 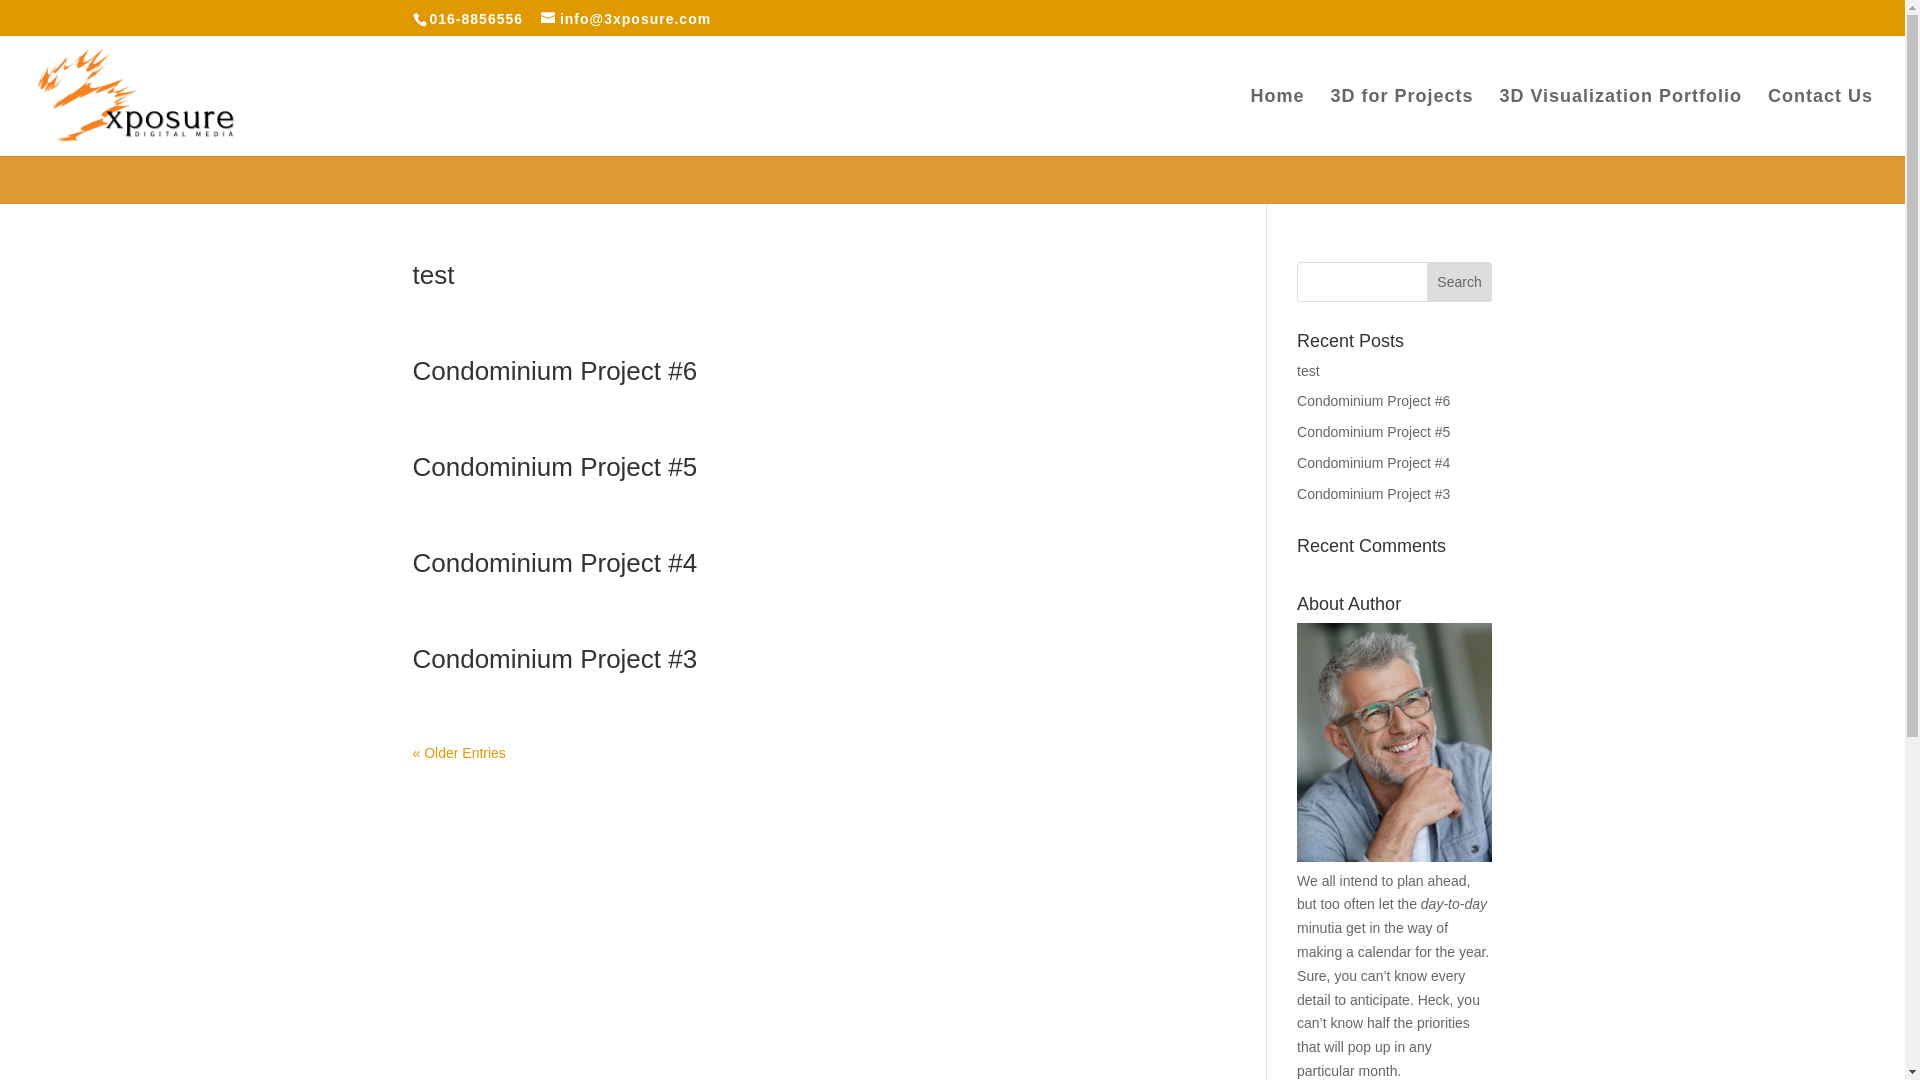 I want to click on Condominium Project #5, so click(x=554, y=467).